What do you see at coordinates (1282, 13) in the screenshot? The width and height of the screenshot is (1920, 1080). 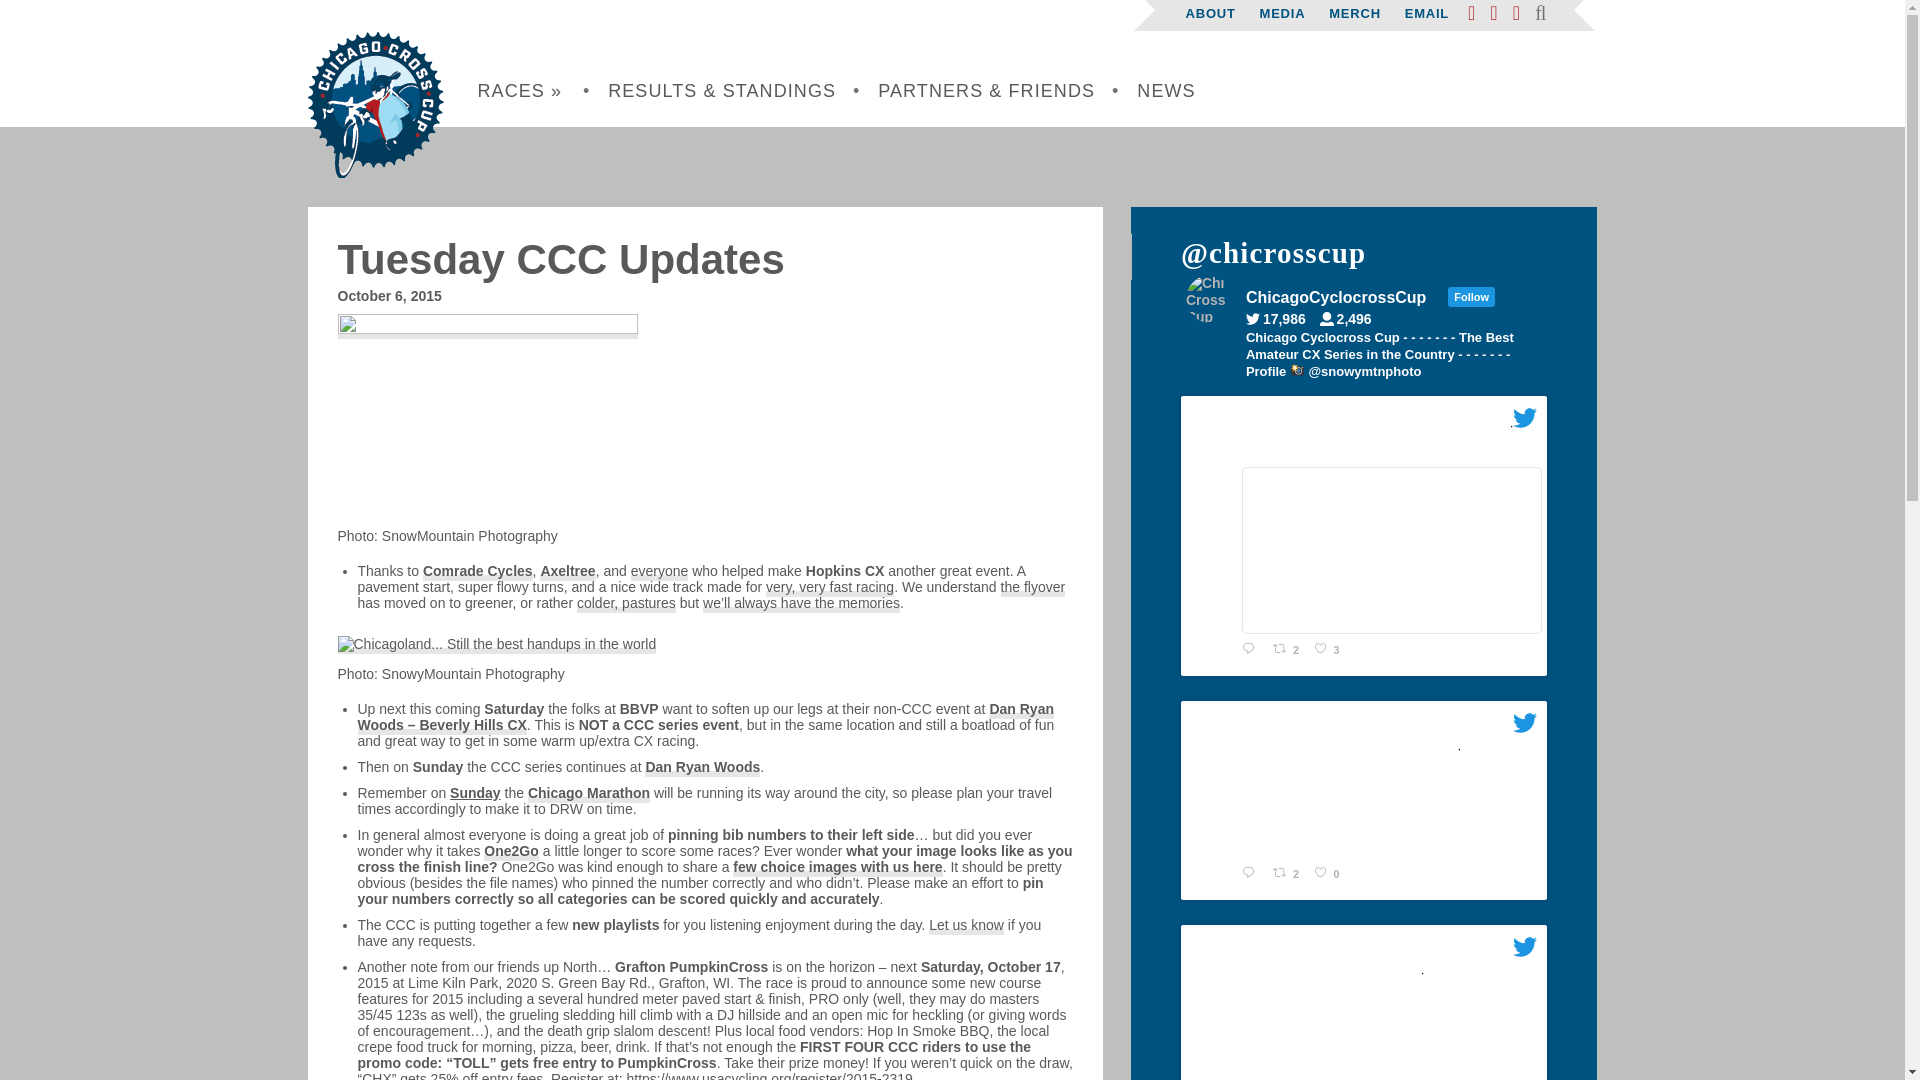 I see `MEDIA` at bounding box center [1282, 13].